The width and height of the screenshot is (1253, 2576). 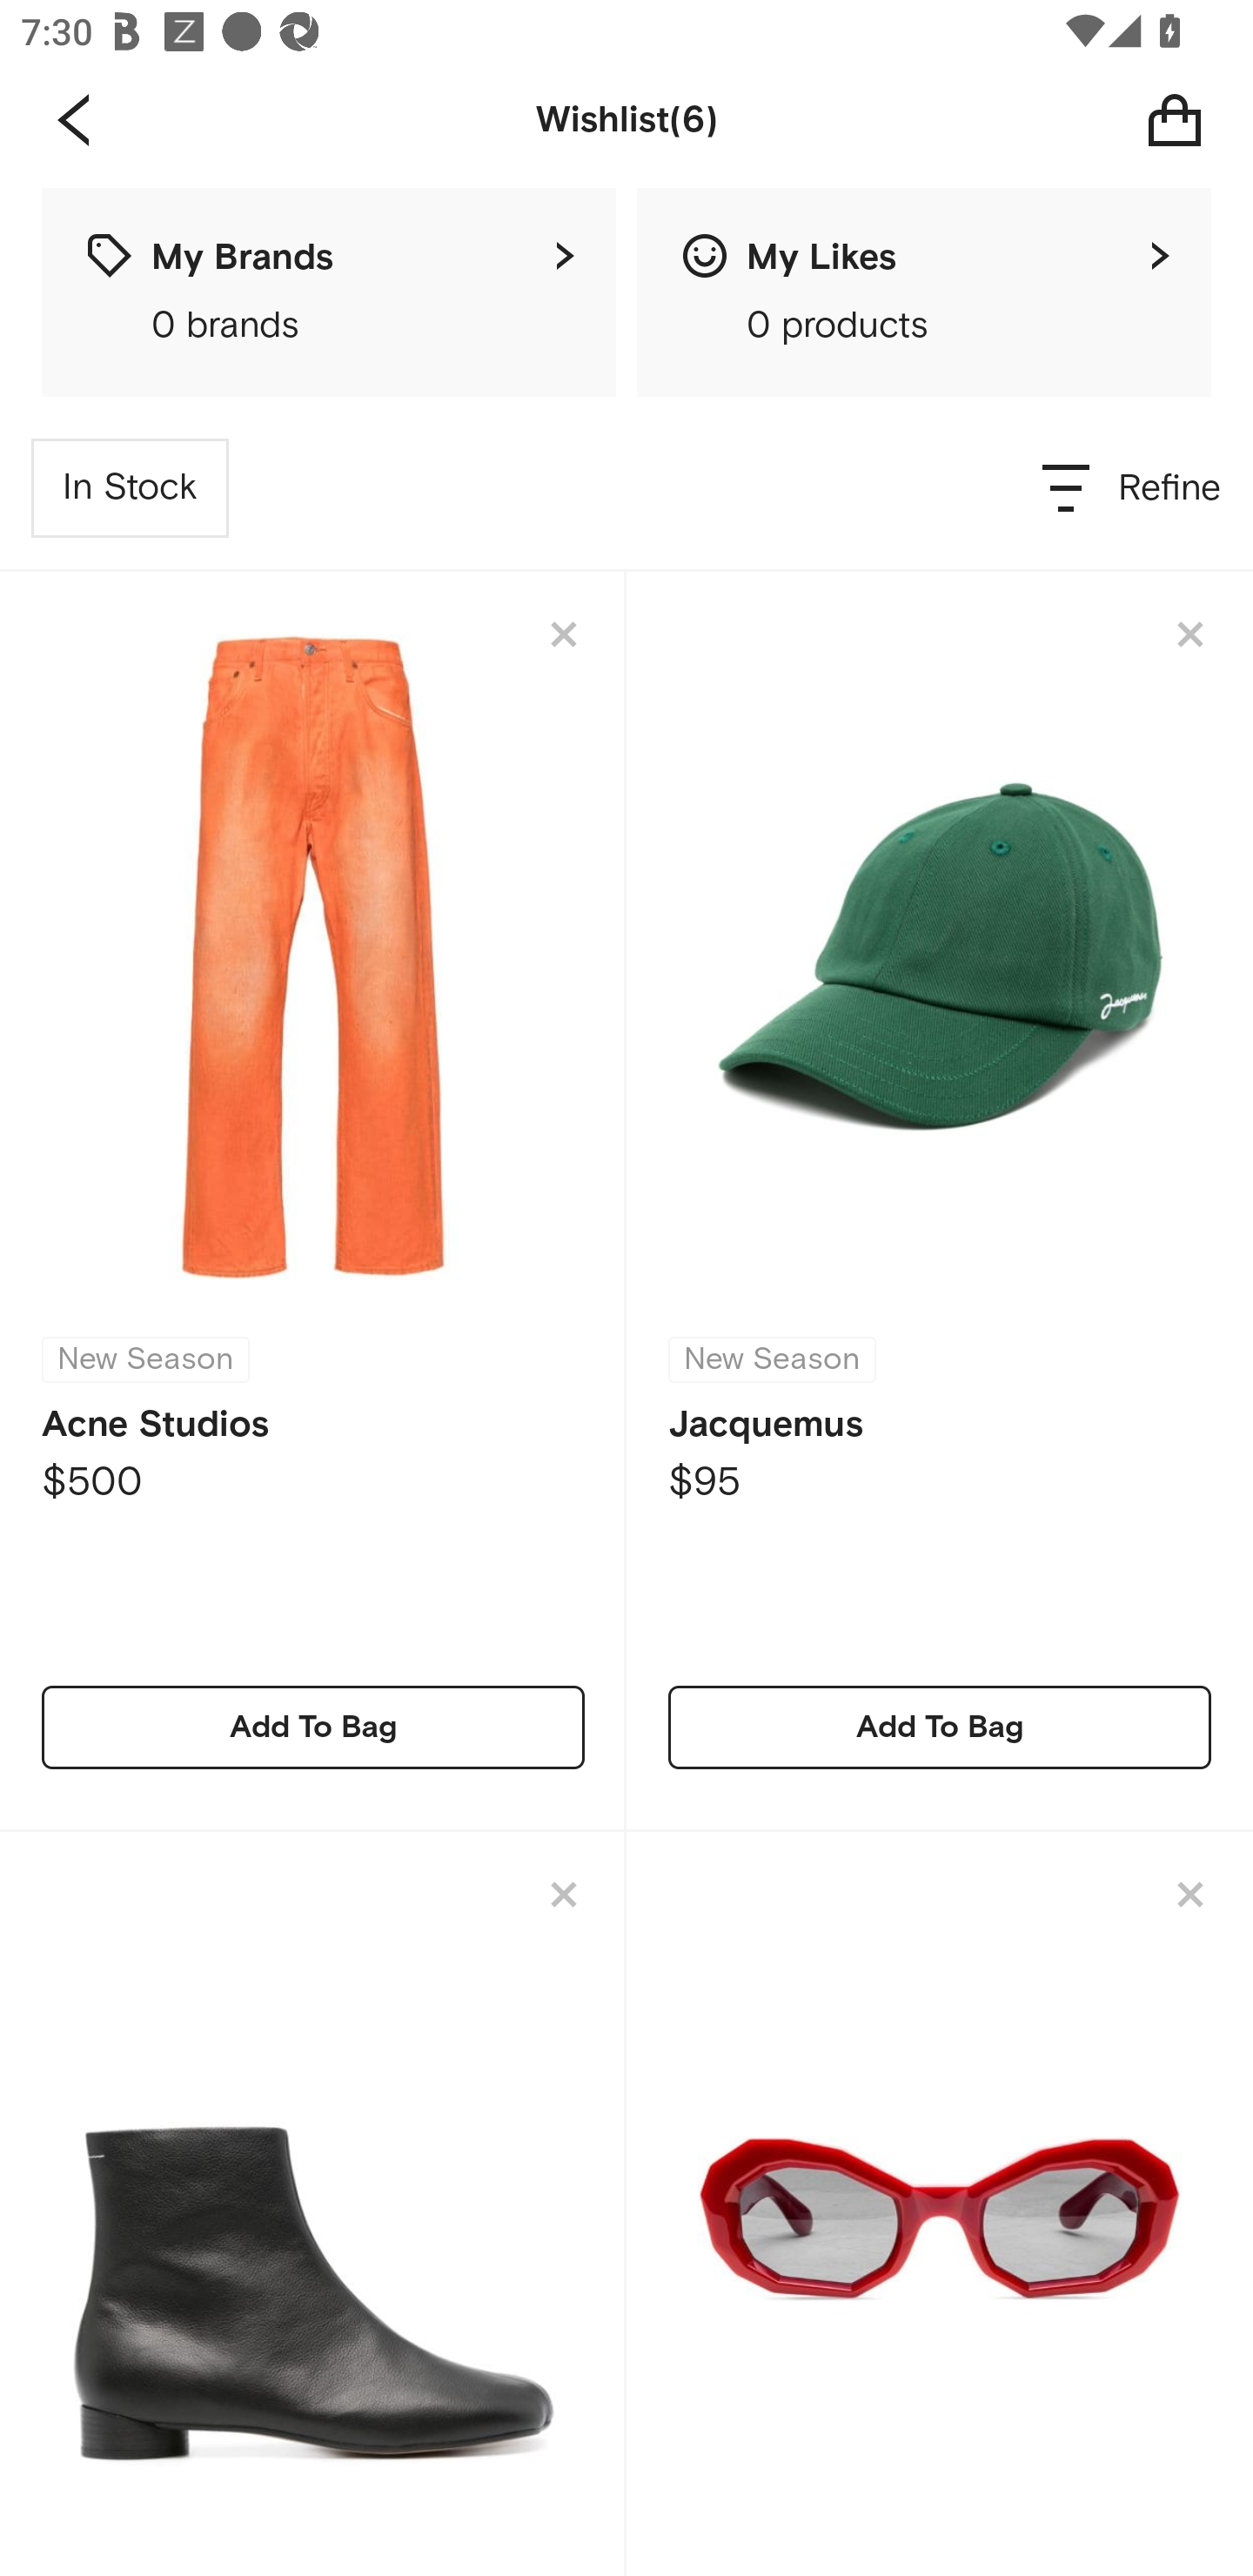 What do you see at coordinates (131, 487) in the screenshot?
I see `In Stock` at bounding box center [131, 487].